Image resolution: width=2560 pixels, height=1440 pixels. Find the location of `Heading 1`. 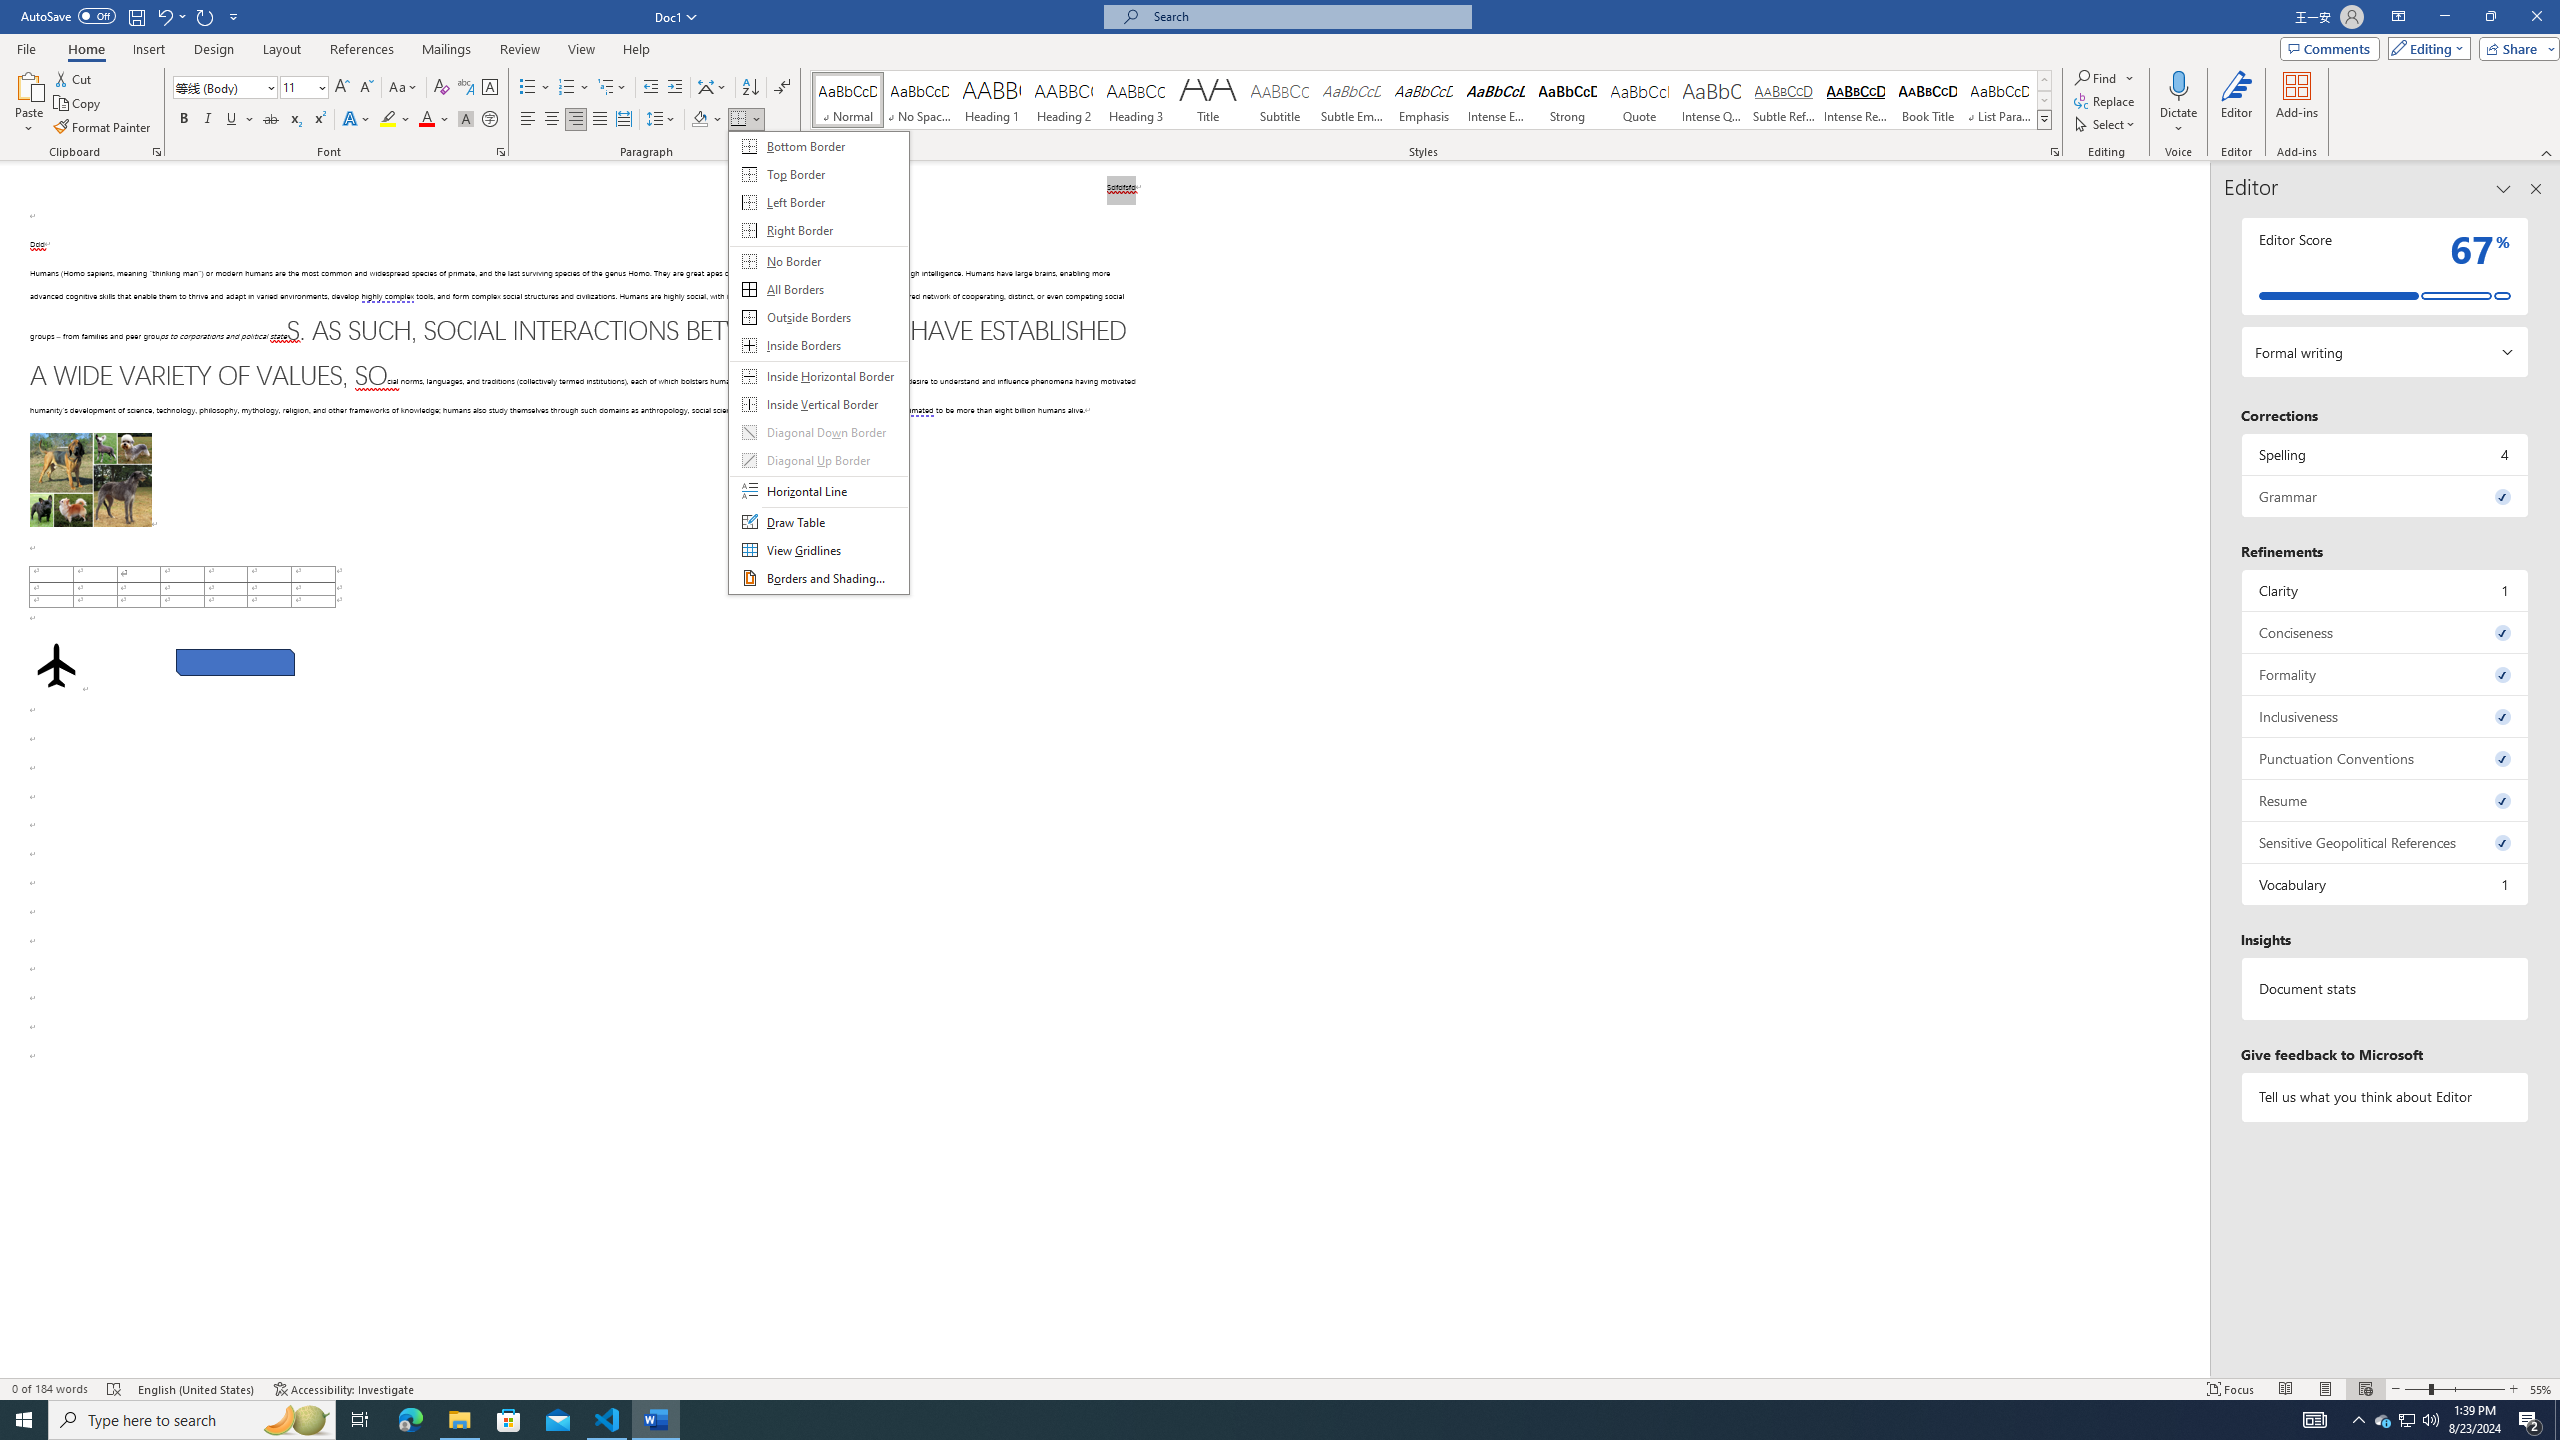

Heading 1 is located at coordinates (992, 100).